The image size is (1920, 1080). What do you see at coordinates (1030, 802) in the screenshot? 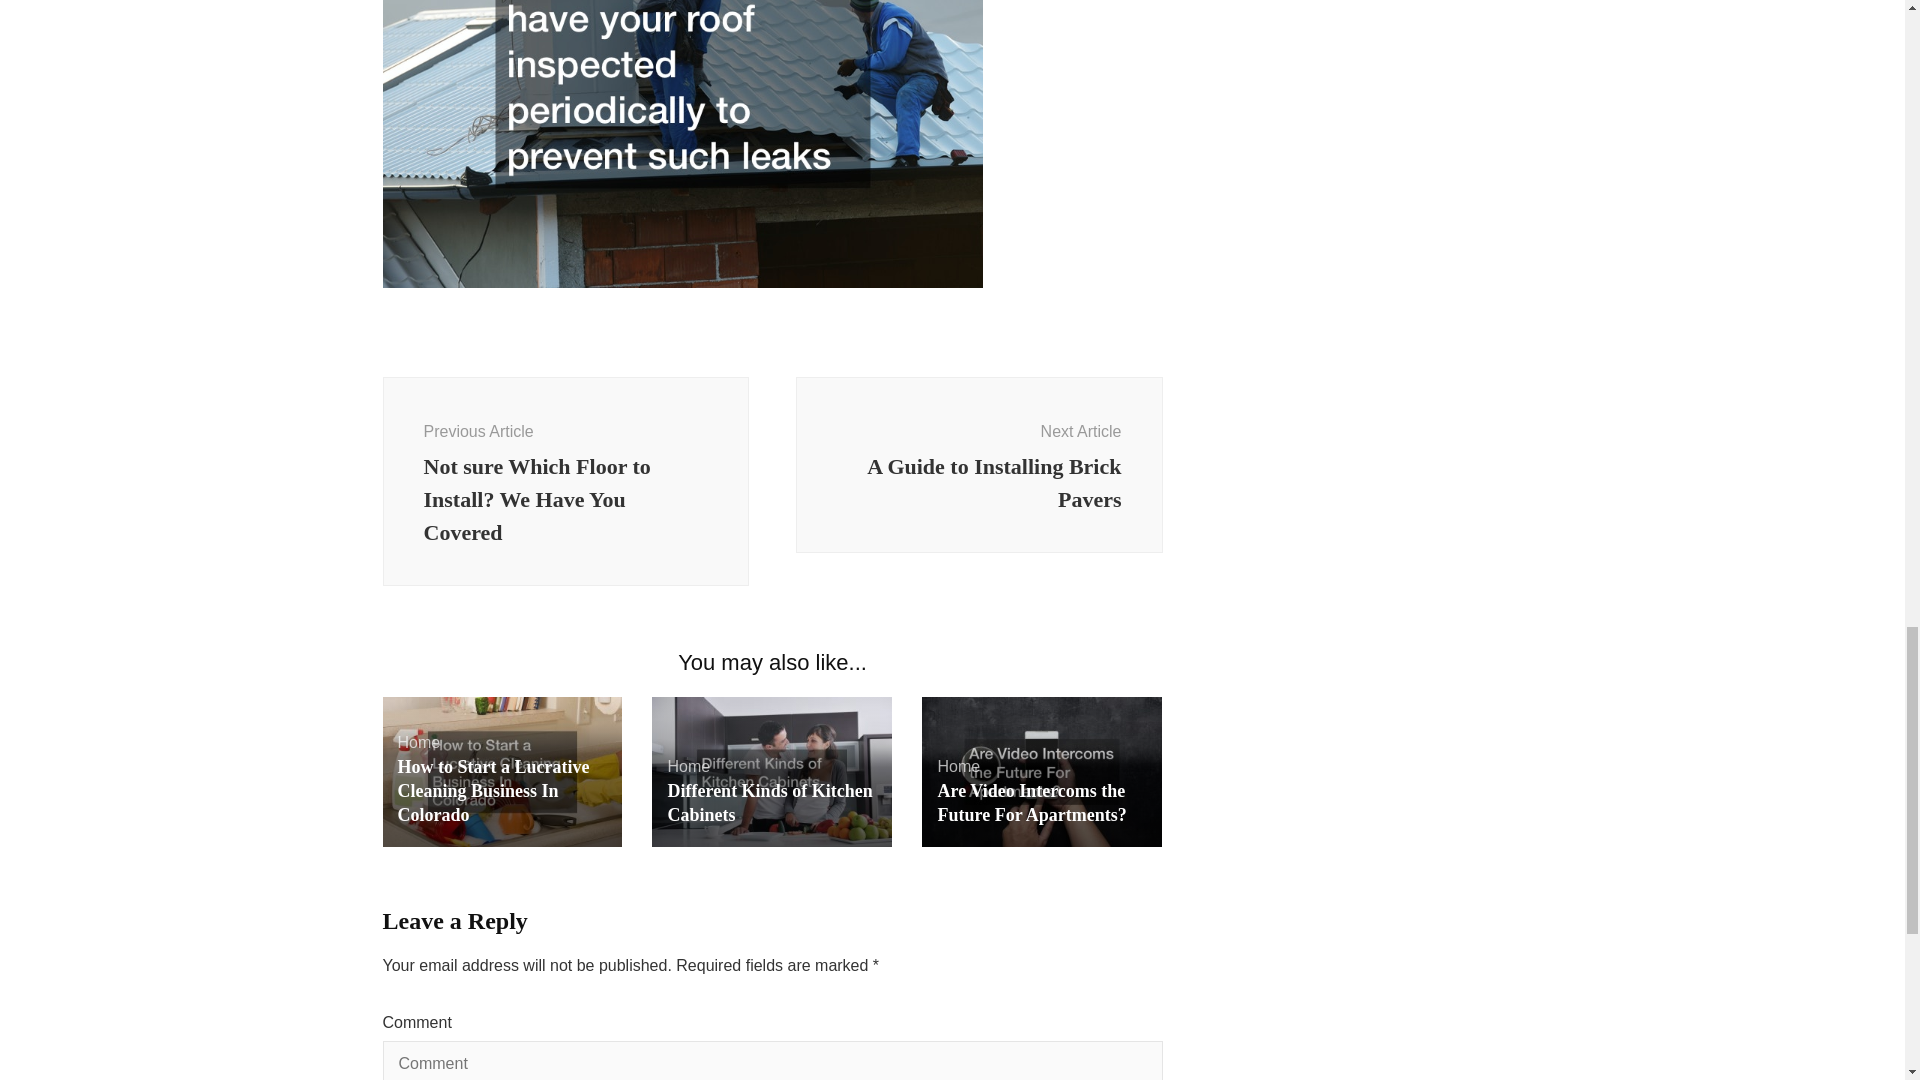
I see `Are Video Intercoms the Future For Apartments?` at bounding box center [1030, 802].